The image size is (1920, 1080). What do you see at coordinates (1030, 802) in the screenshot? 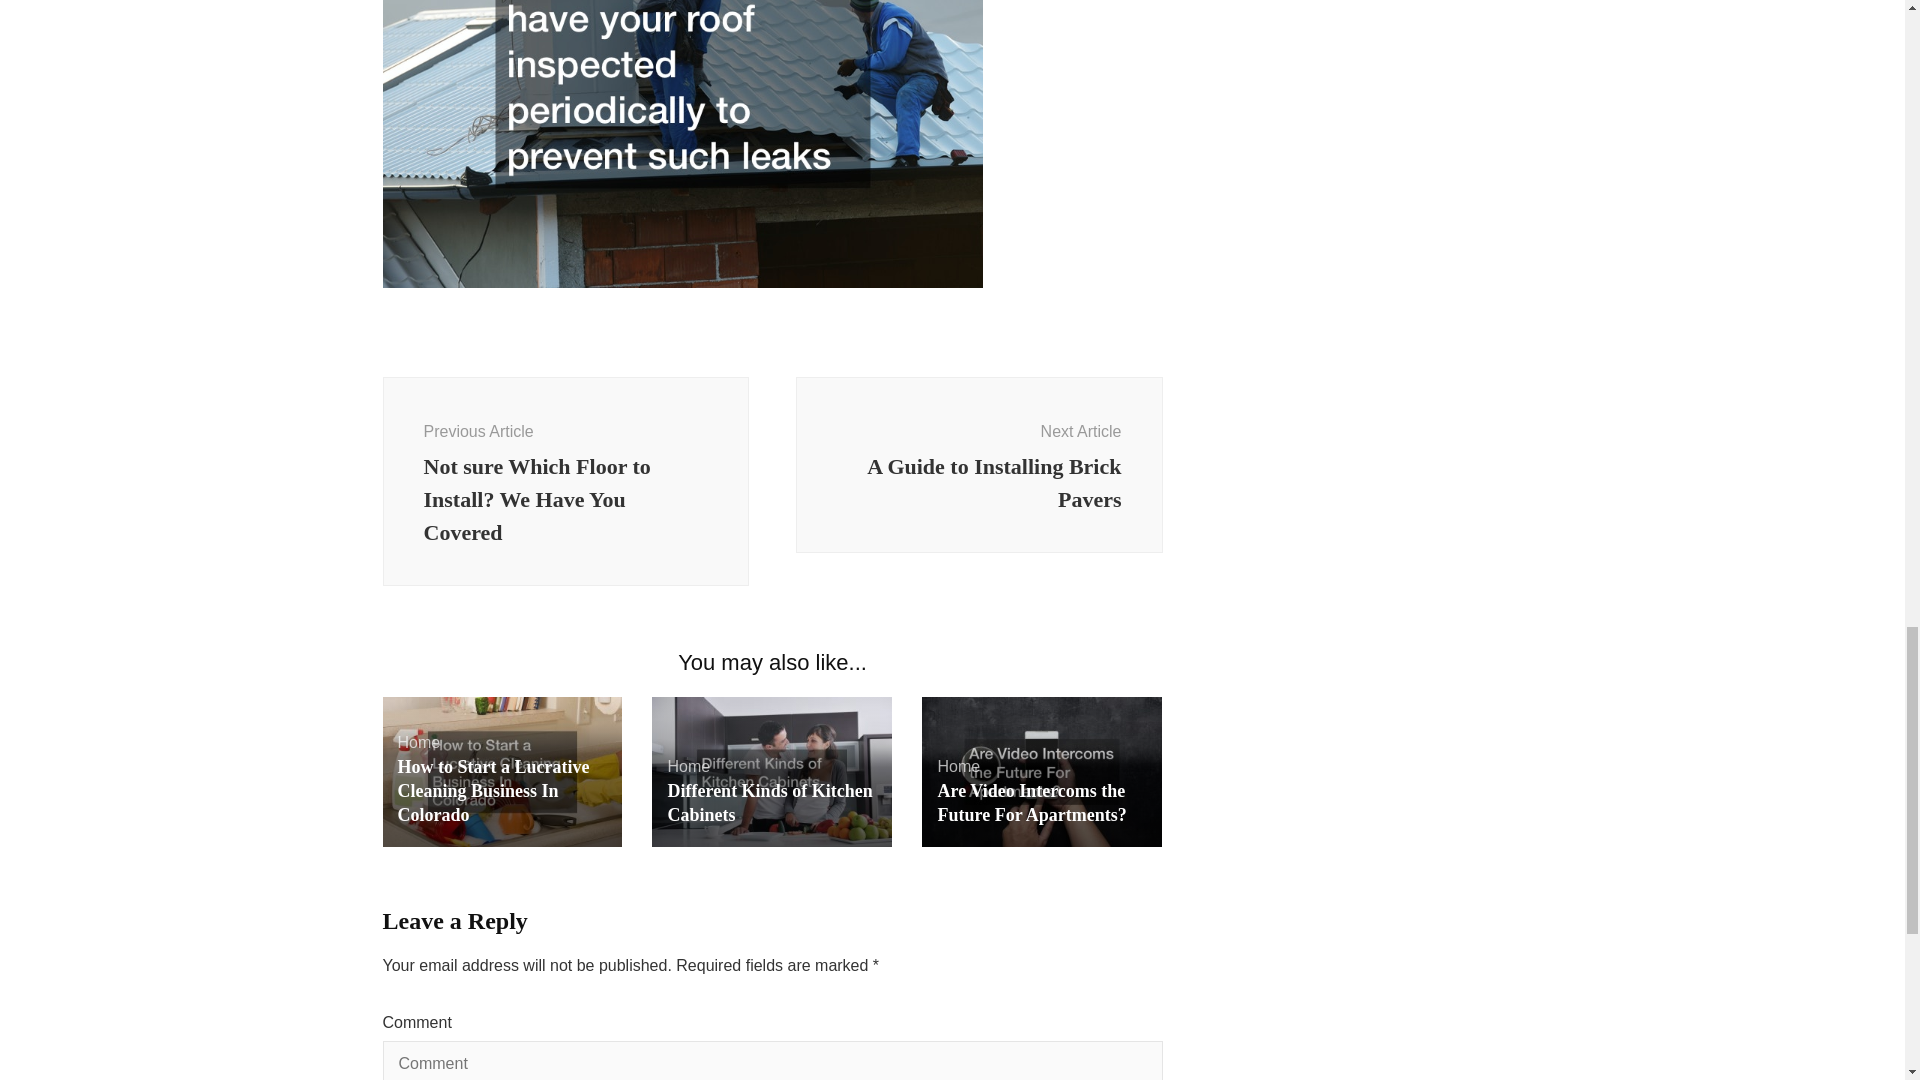
I see `Are Video Intercoms the Future For Apartments?` at bounding box center [1030, 802].